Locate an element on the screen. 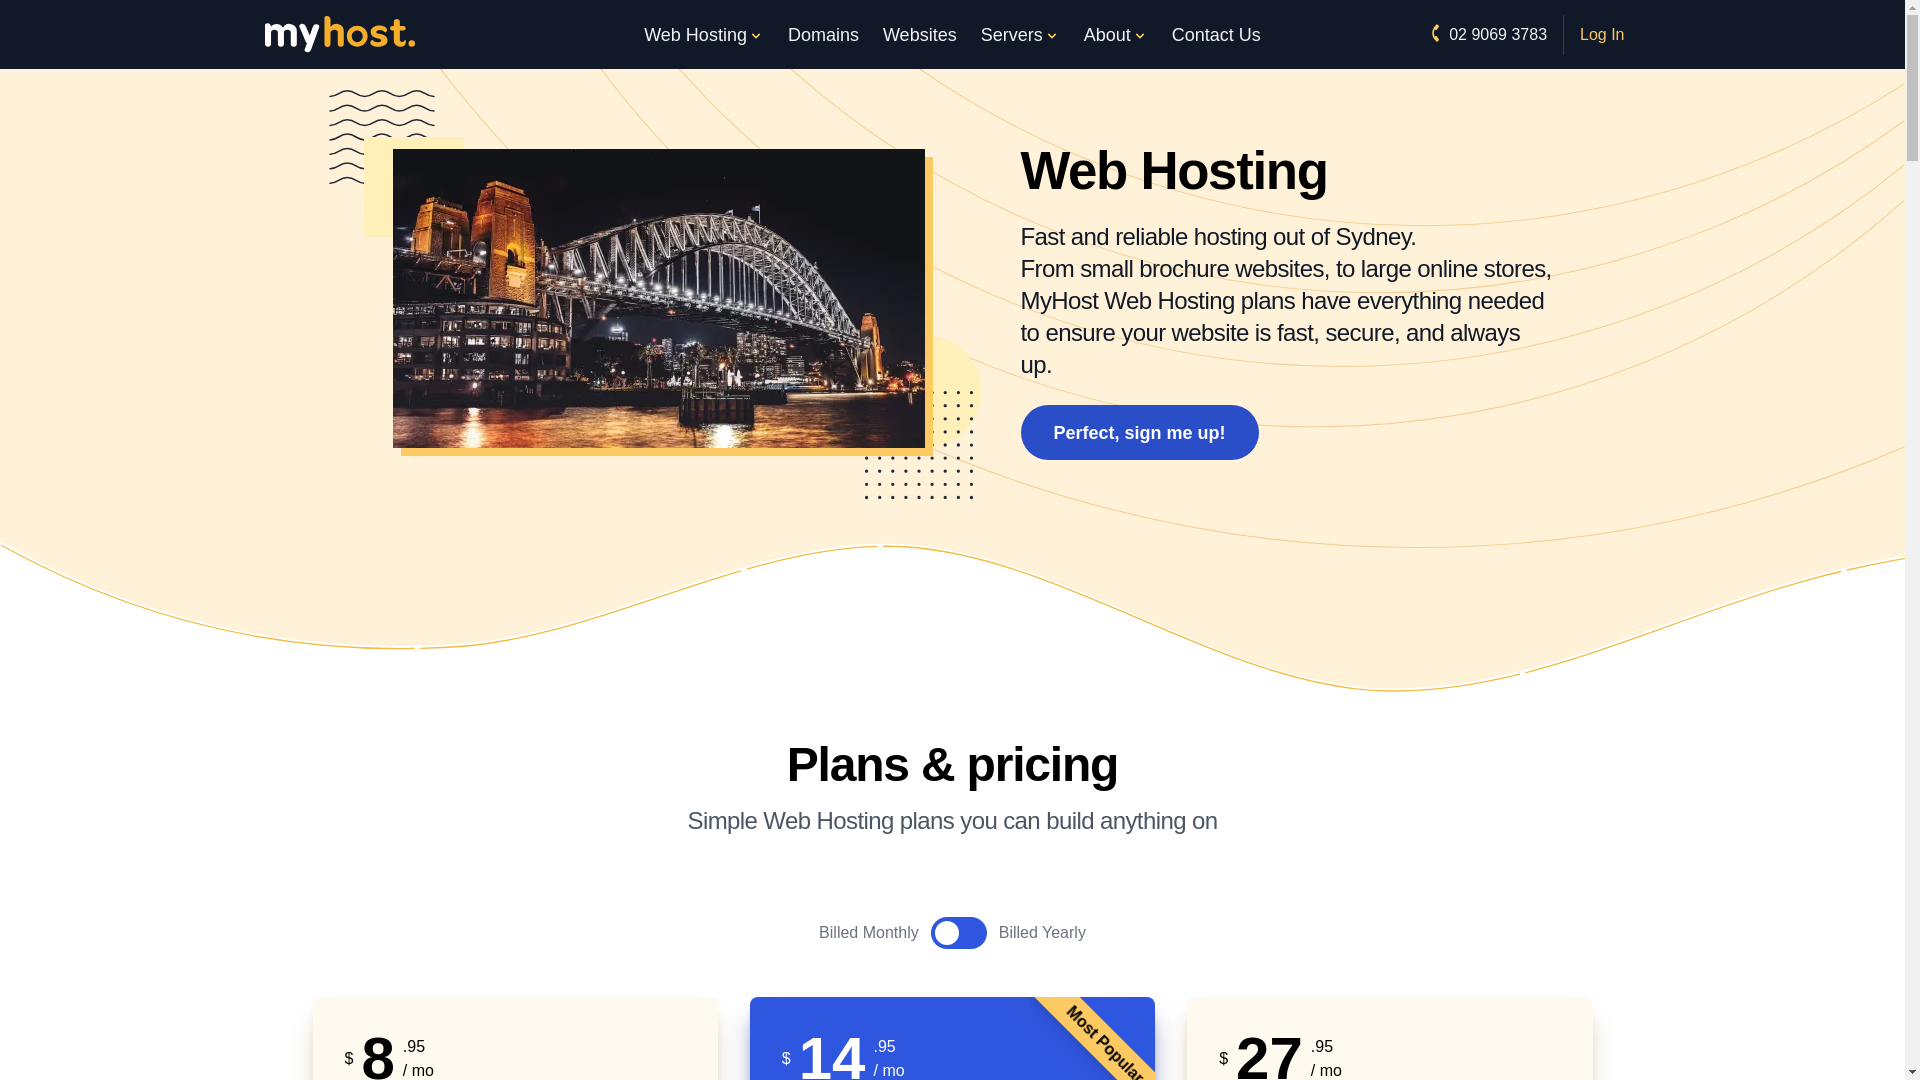  MyHost is located at coordinates (339, 34).